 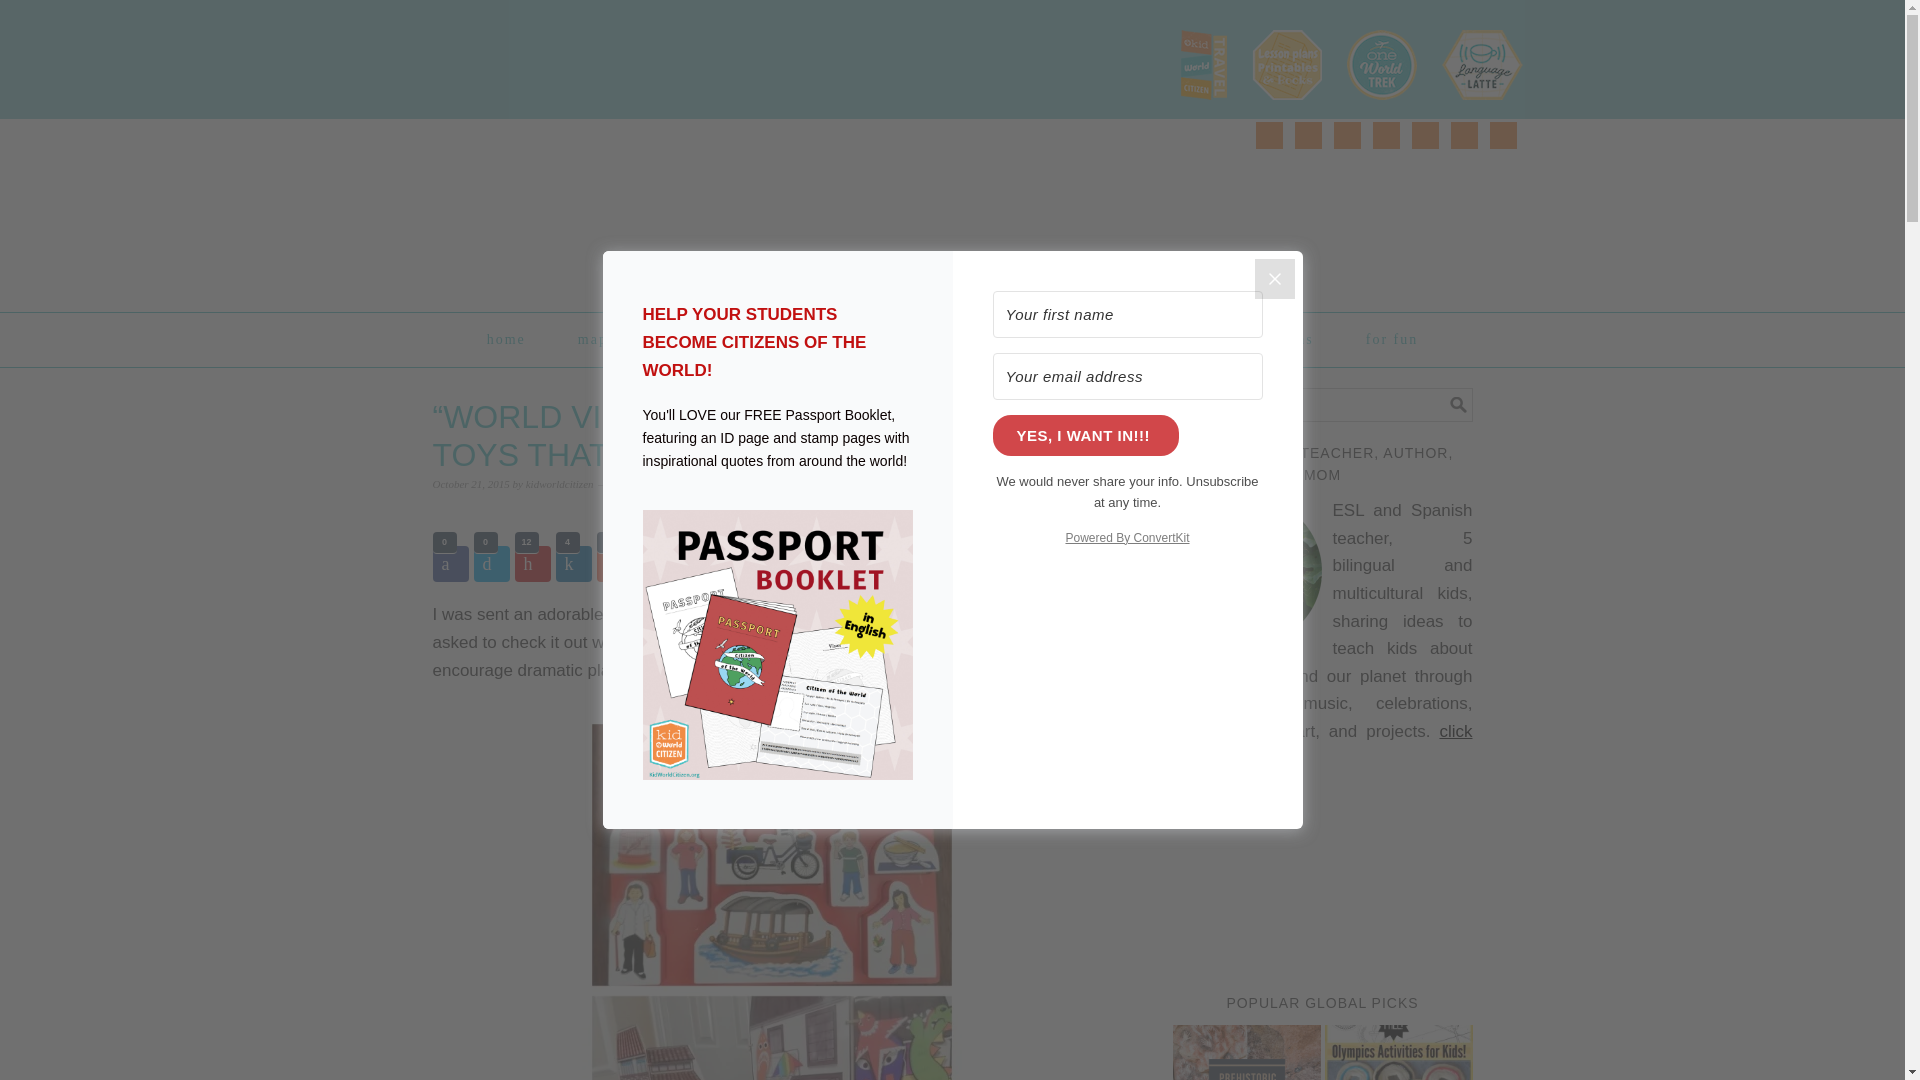 I want to click on map search, so click(x=618, y=339).